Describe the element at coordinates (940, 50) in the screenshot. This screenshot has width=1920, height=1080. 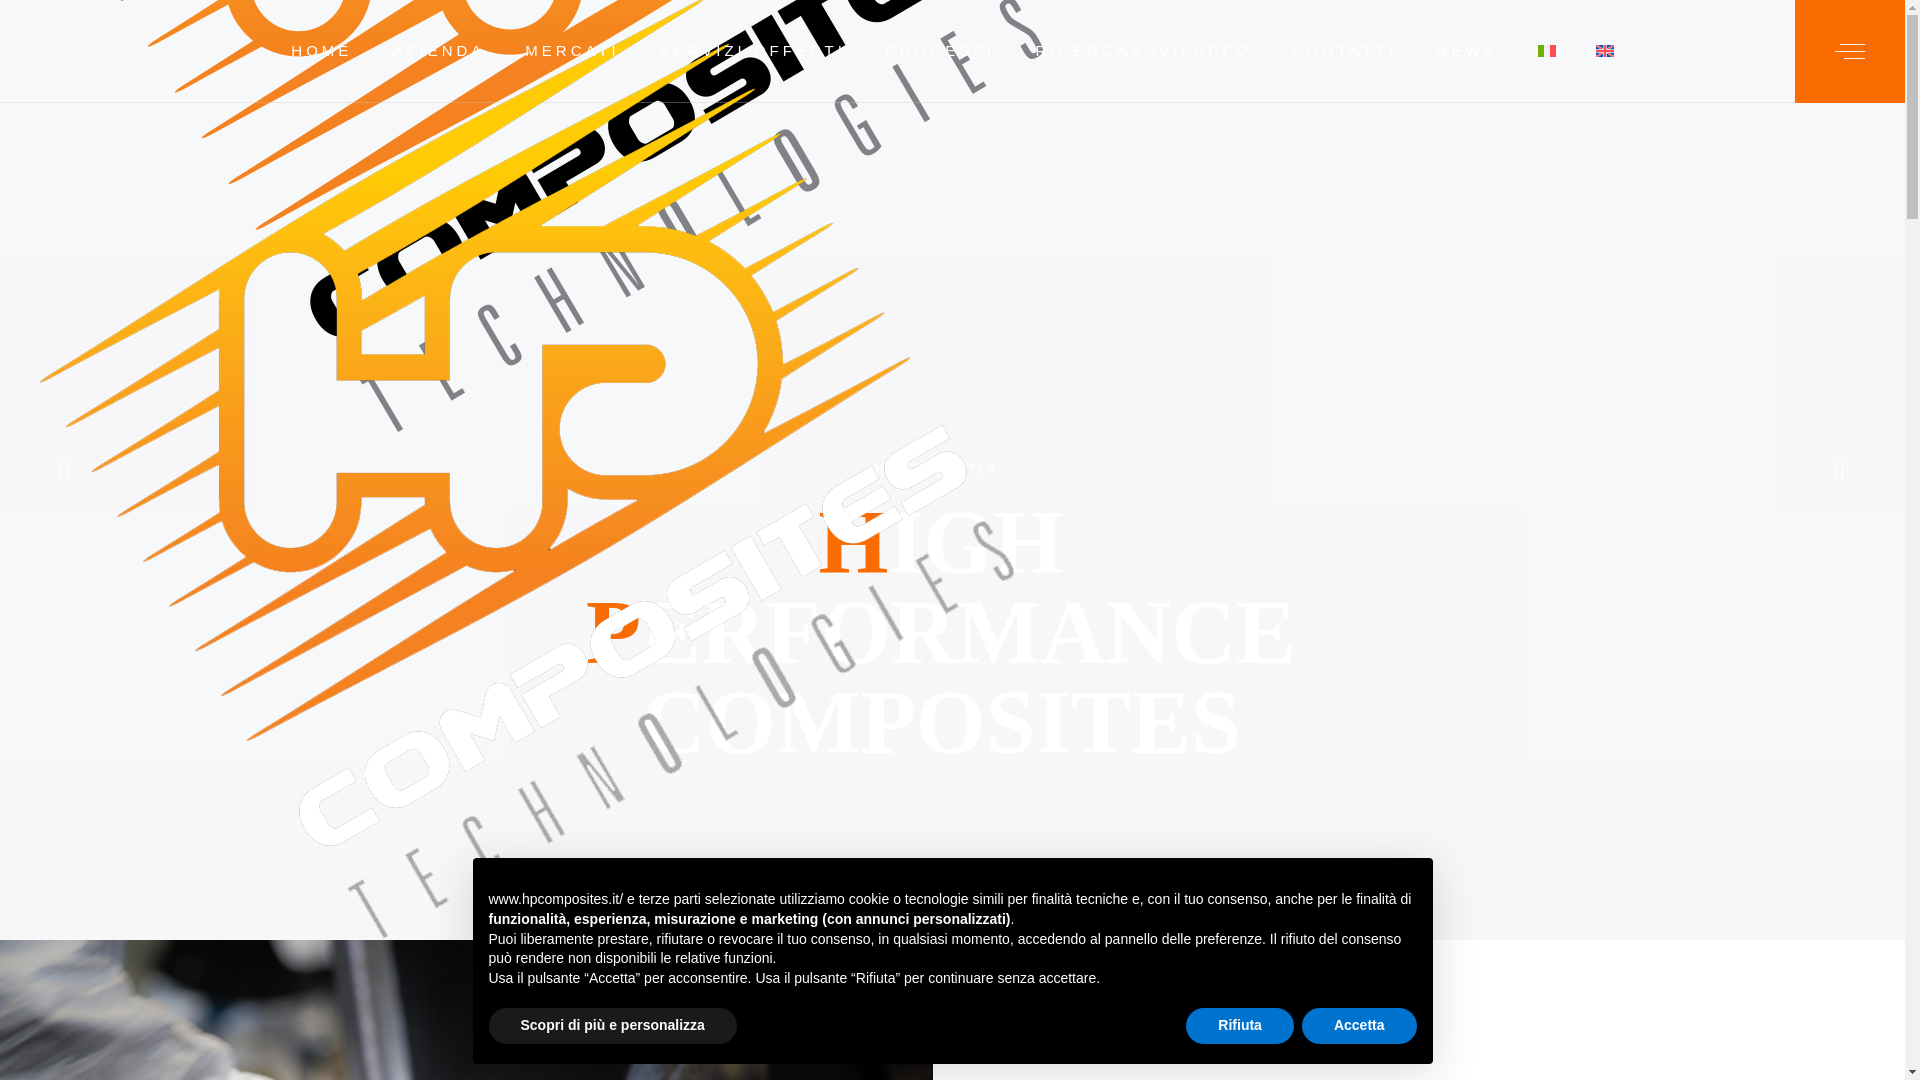
I see `PROCESSI` at that location.